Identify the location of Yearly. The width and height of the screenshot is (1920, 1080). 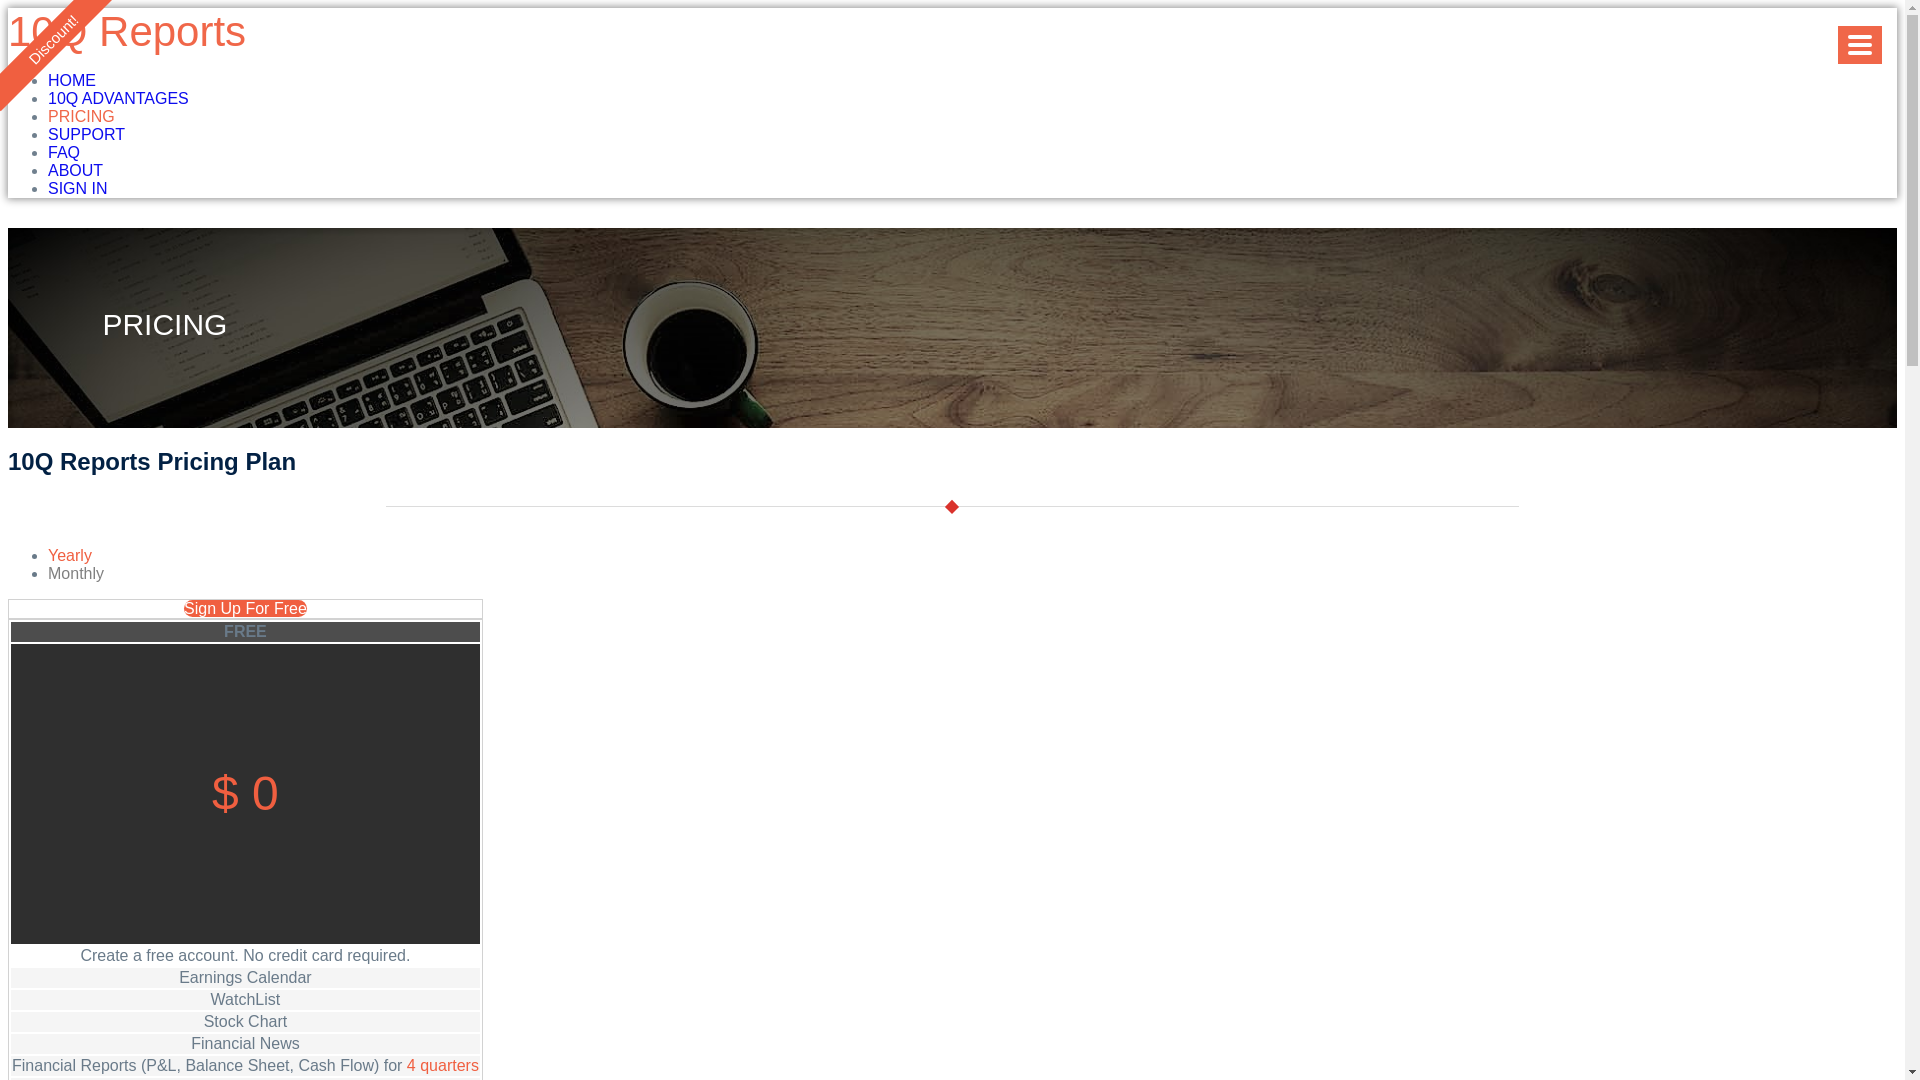
(70, 556).